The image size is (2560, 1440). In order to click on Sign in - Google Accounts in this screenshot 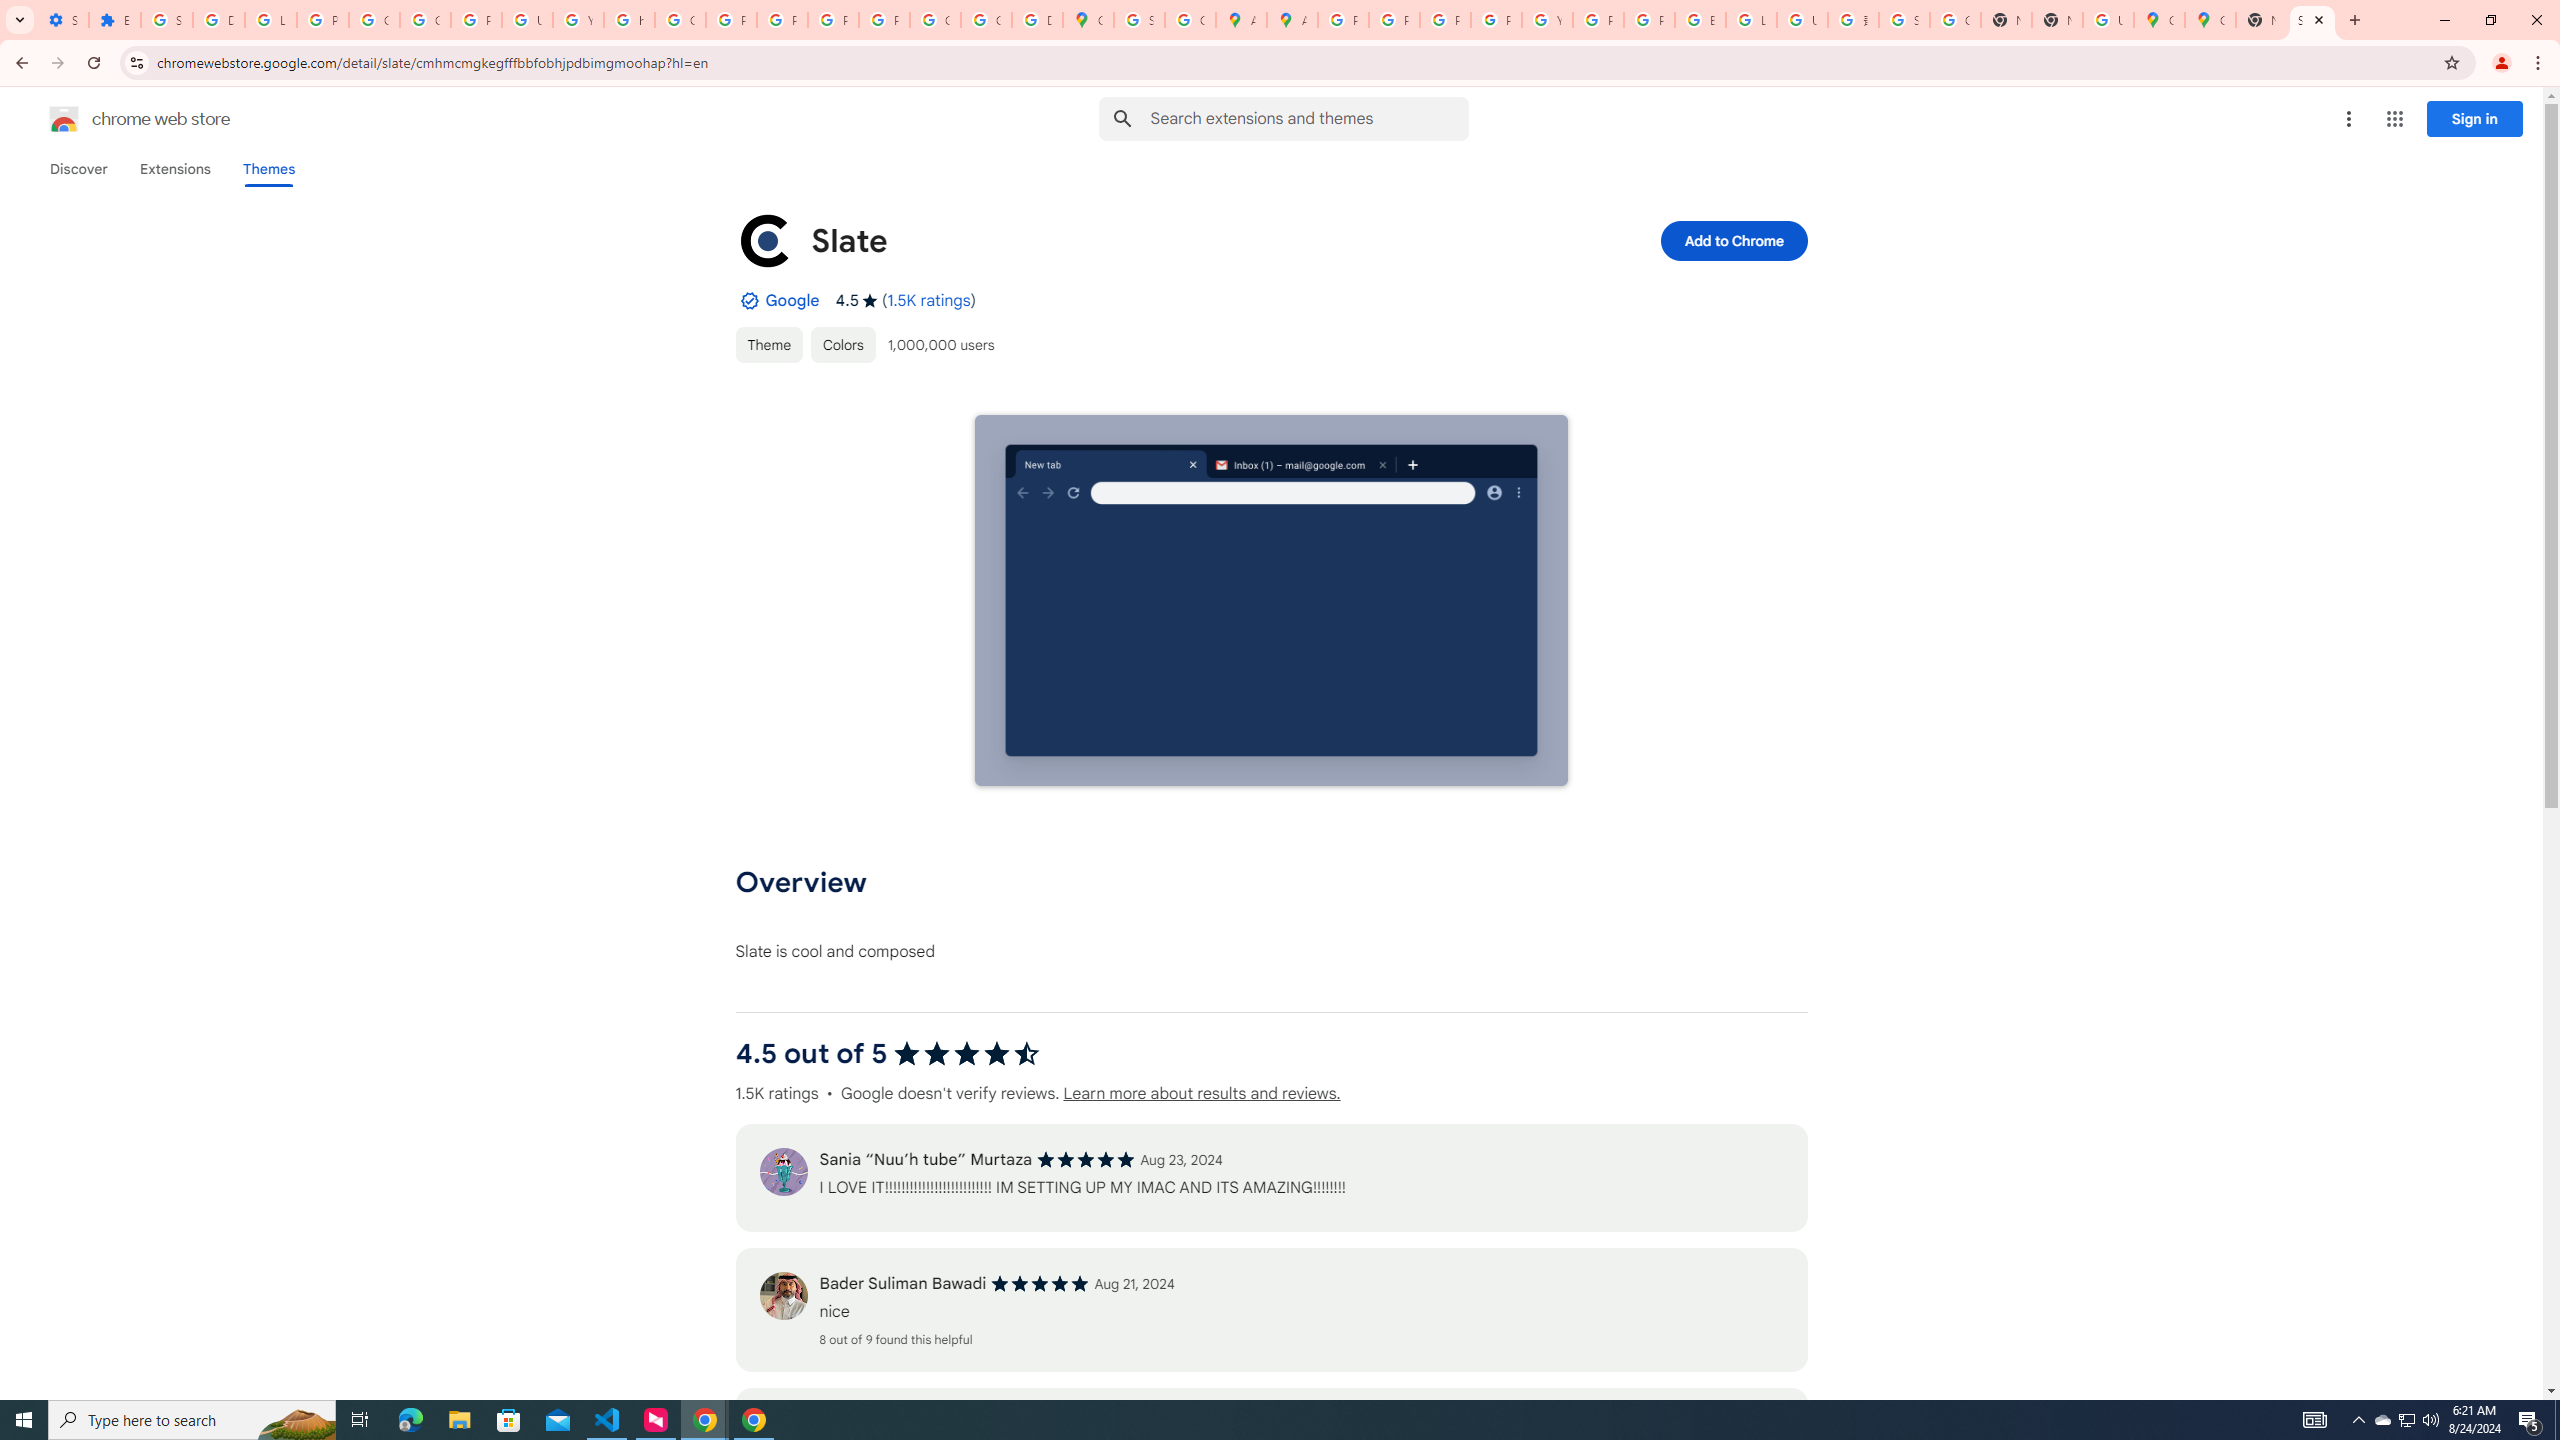, I will do `click(1902, 20)`.